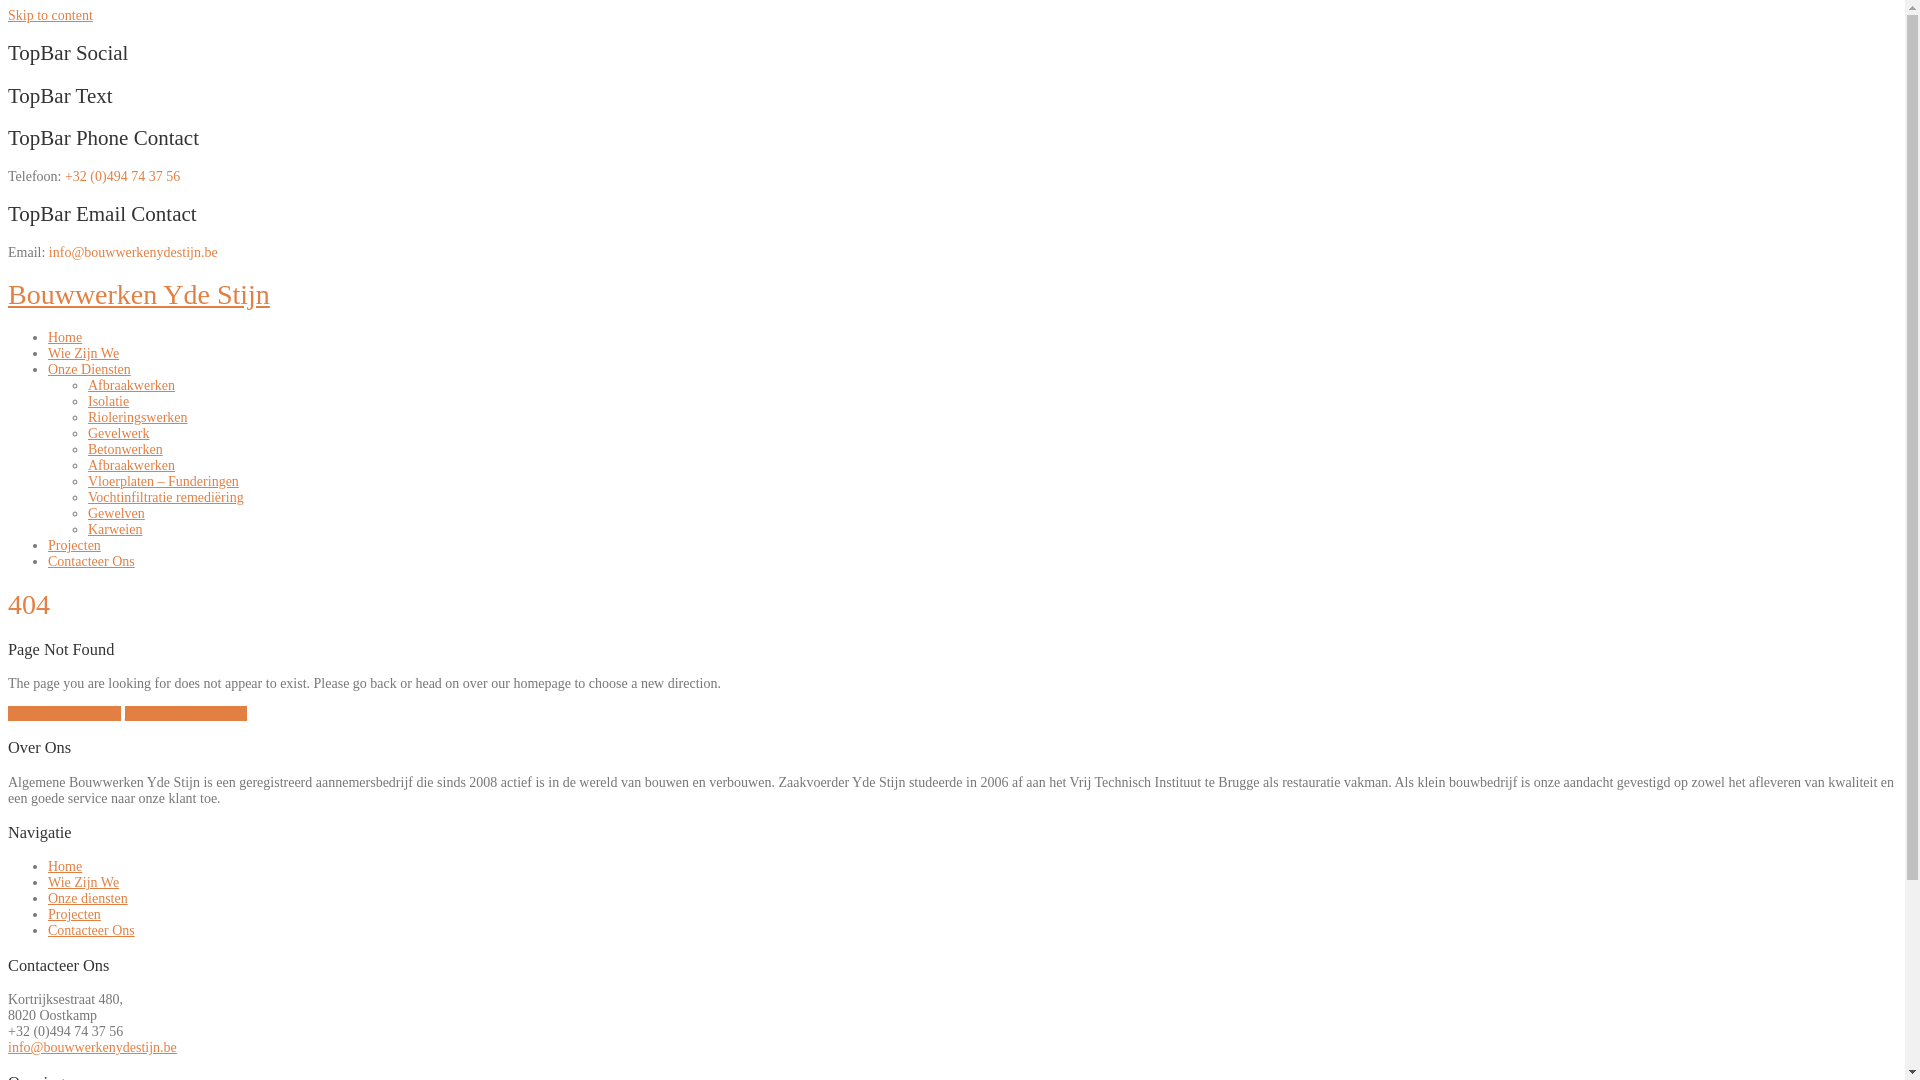 The image size is (1920, 1080). Describe the element at coordinates (74, 546) in the screenshot. I see `Projecten` at that location.